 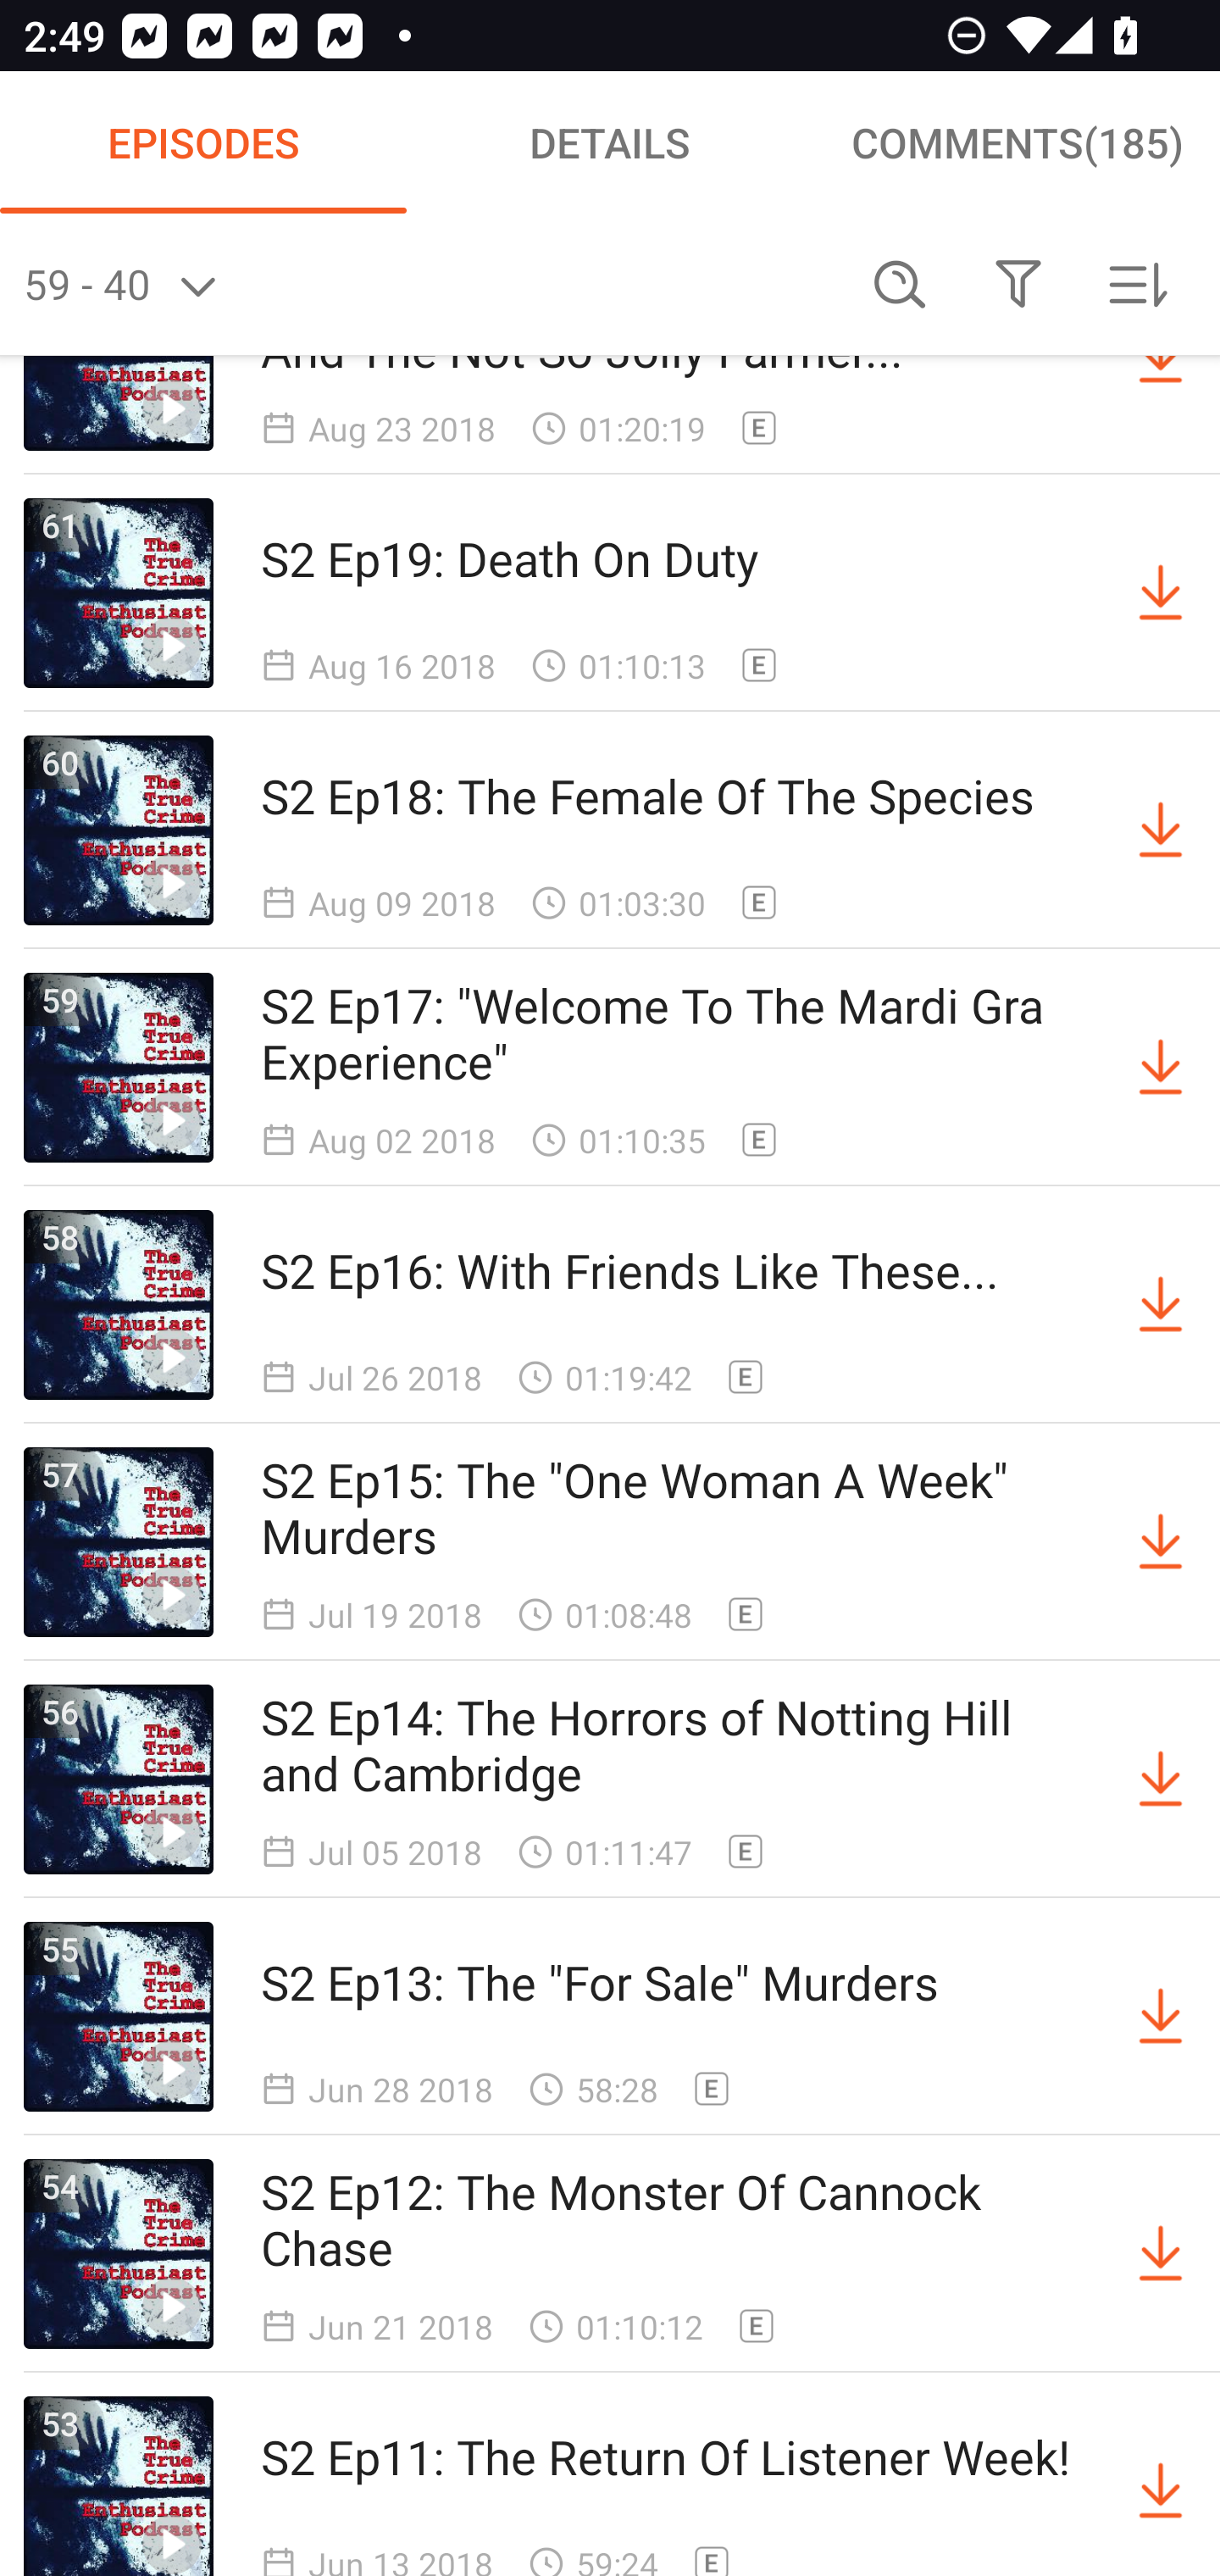 I want to click on  Search, so click(x=900, y=285).